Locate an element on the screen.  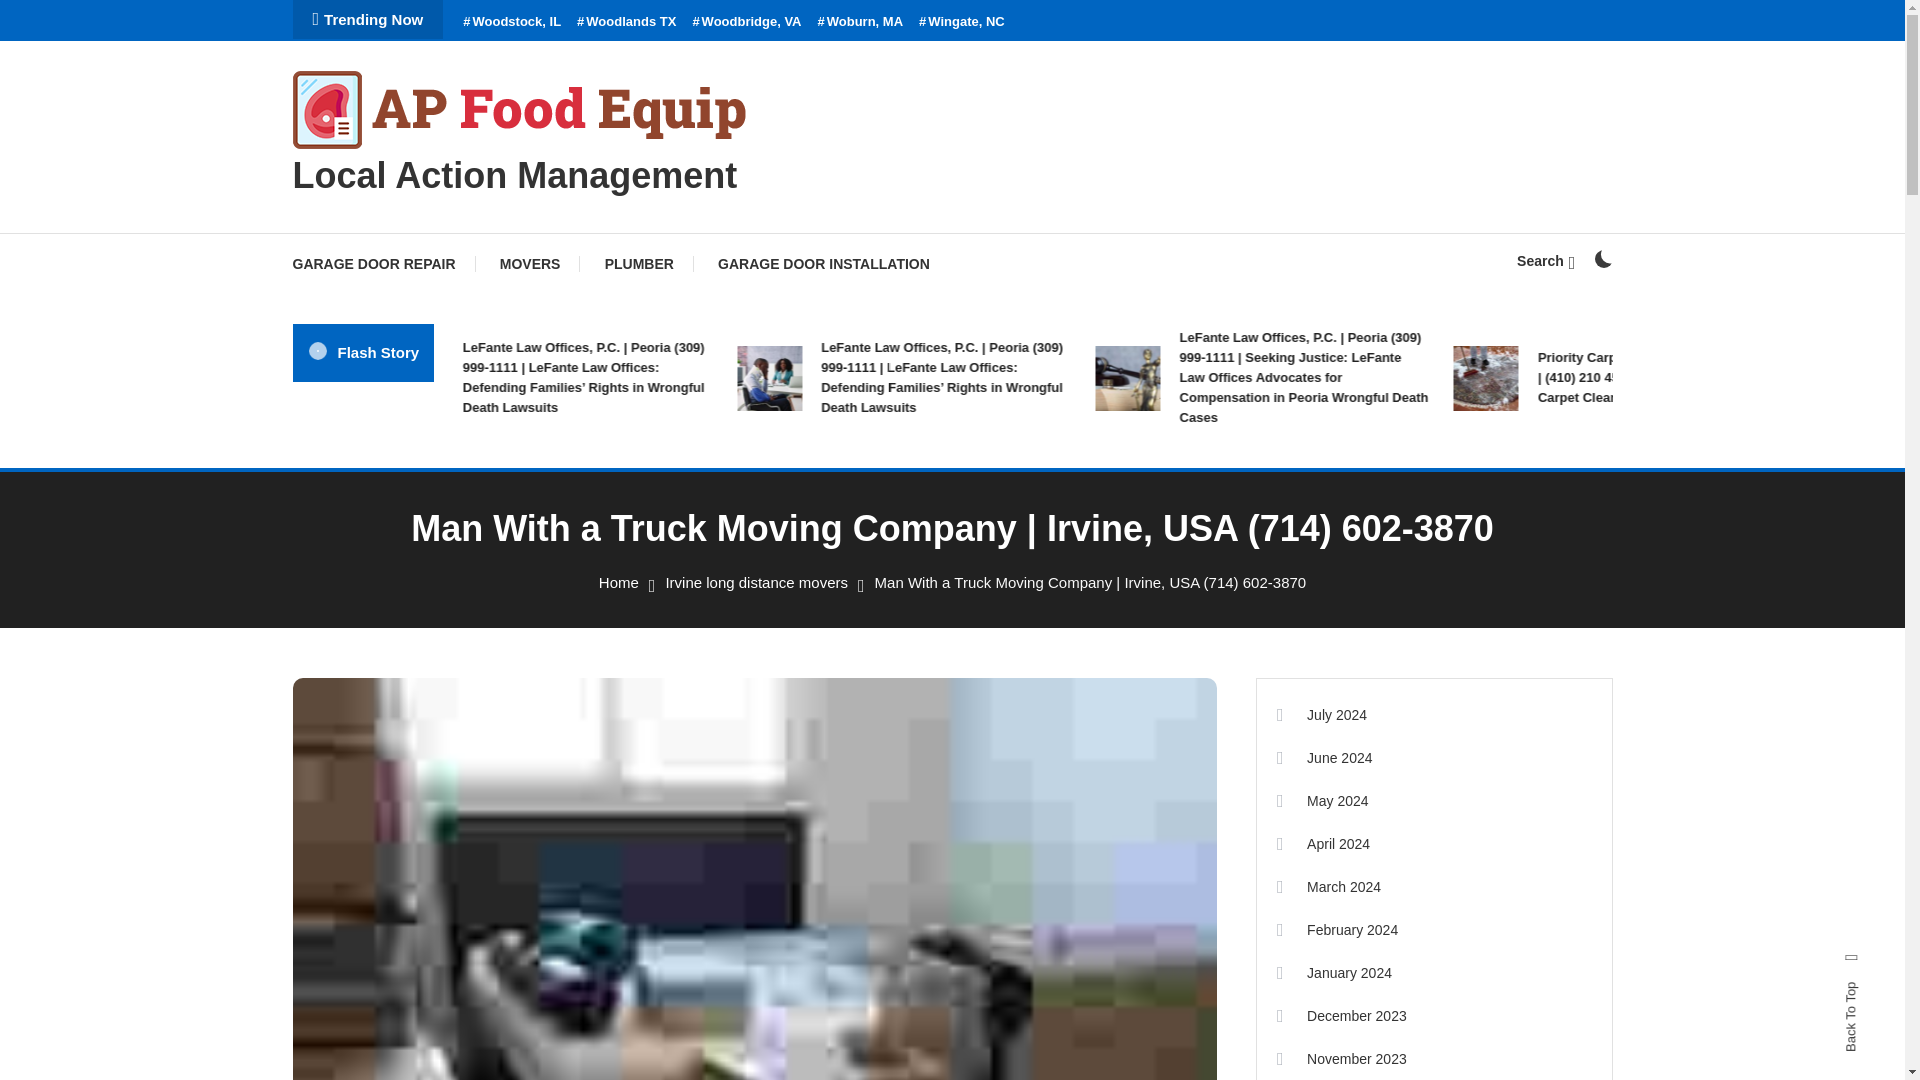
MOVERS is located at coordinates (530, 264).